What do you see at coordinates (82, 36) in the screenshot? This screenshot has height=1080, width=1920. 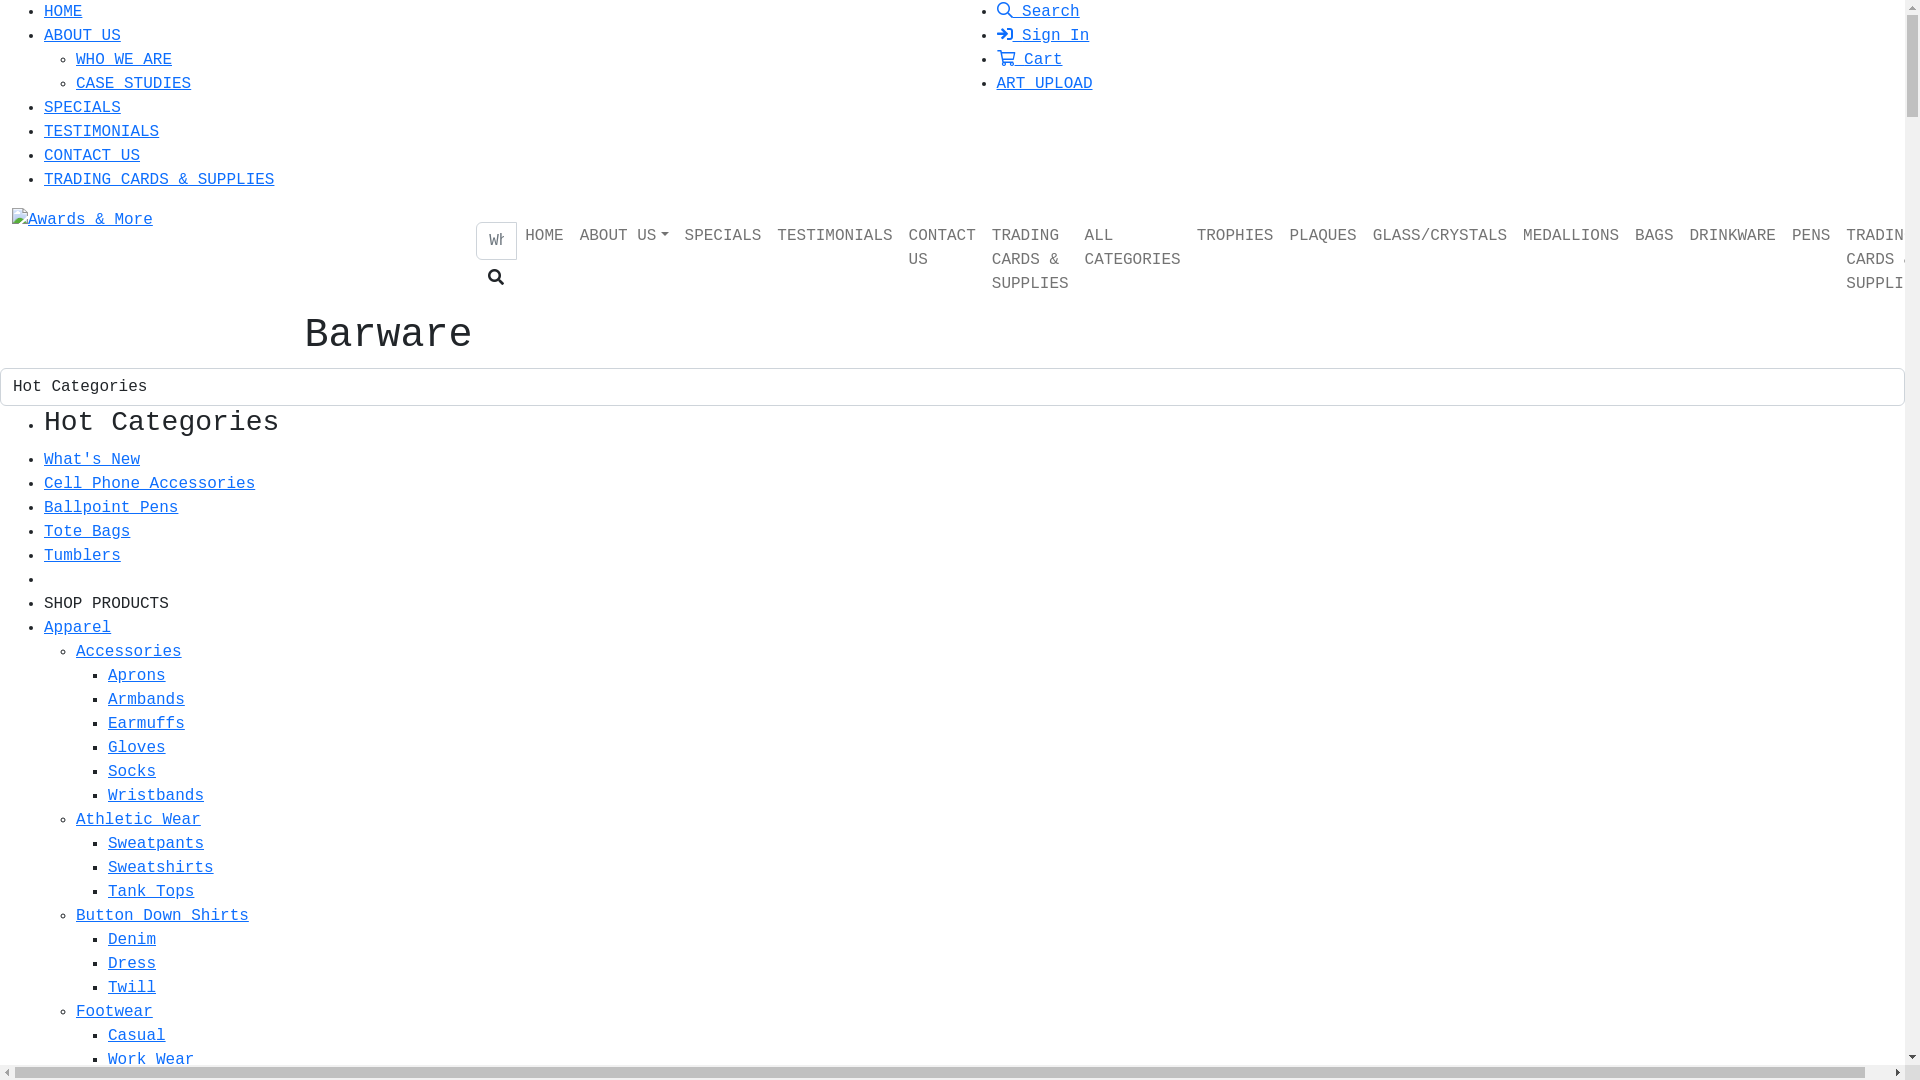 I see `ABOUT US` at bounding box center [82, 36].